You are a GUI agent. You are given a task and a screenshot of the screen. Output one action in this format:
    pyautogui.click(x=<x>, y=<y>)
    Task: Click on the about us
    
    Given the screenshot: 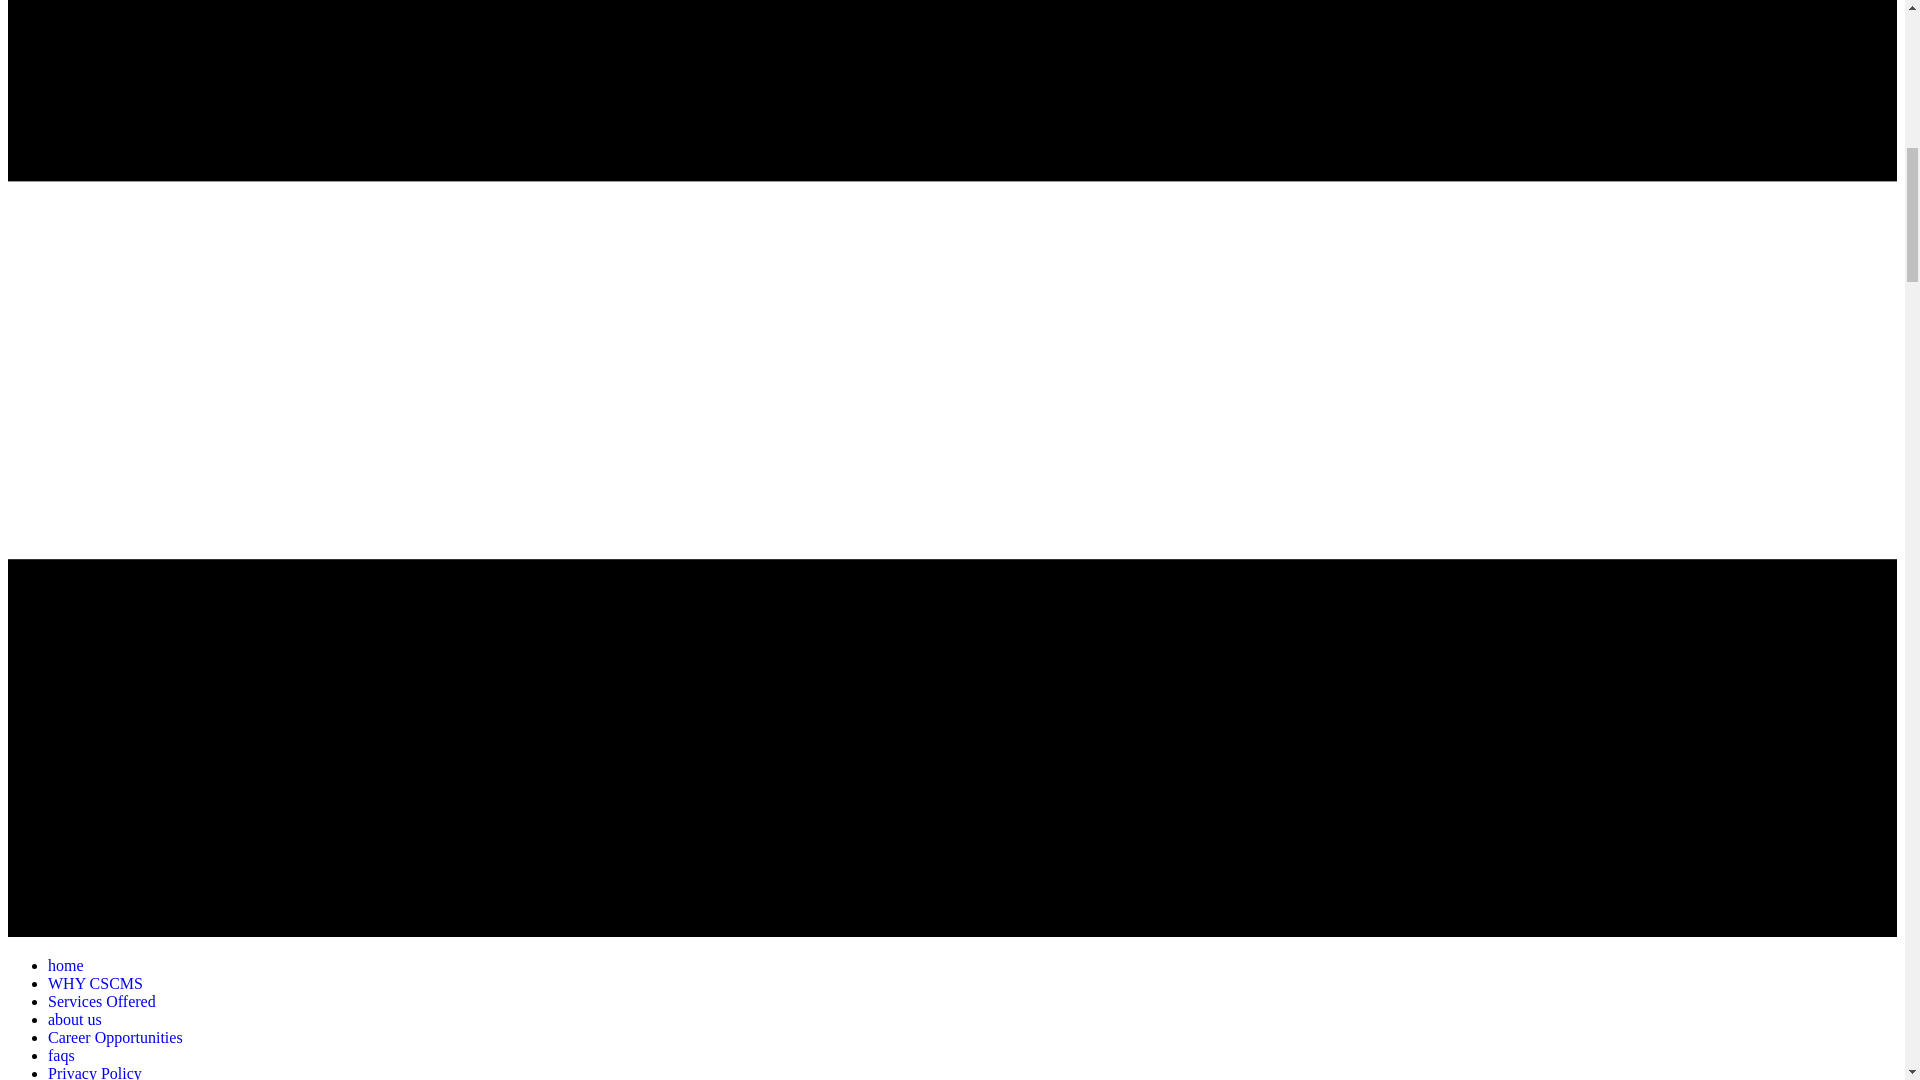 What is the action you would take?
    pyautogui.click(x=74, y=1019)
    